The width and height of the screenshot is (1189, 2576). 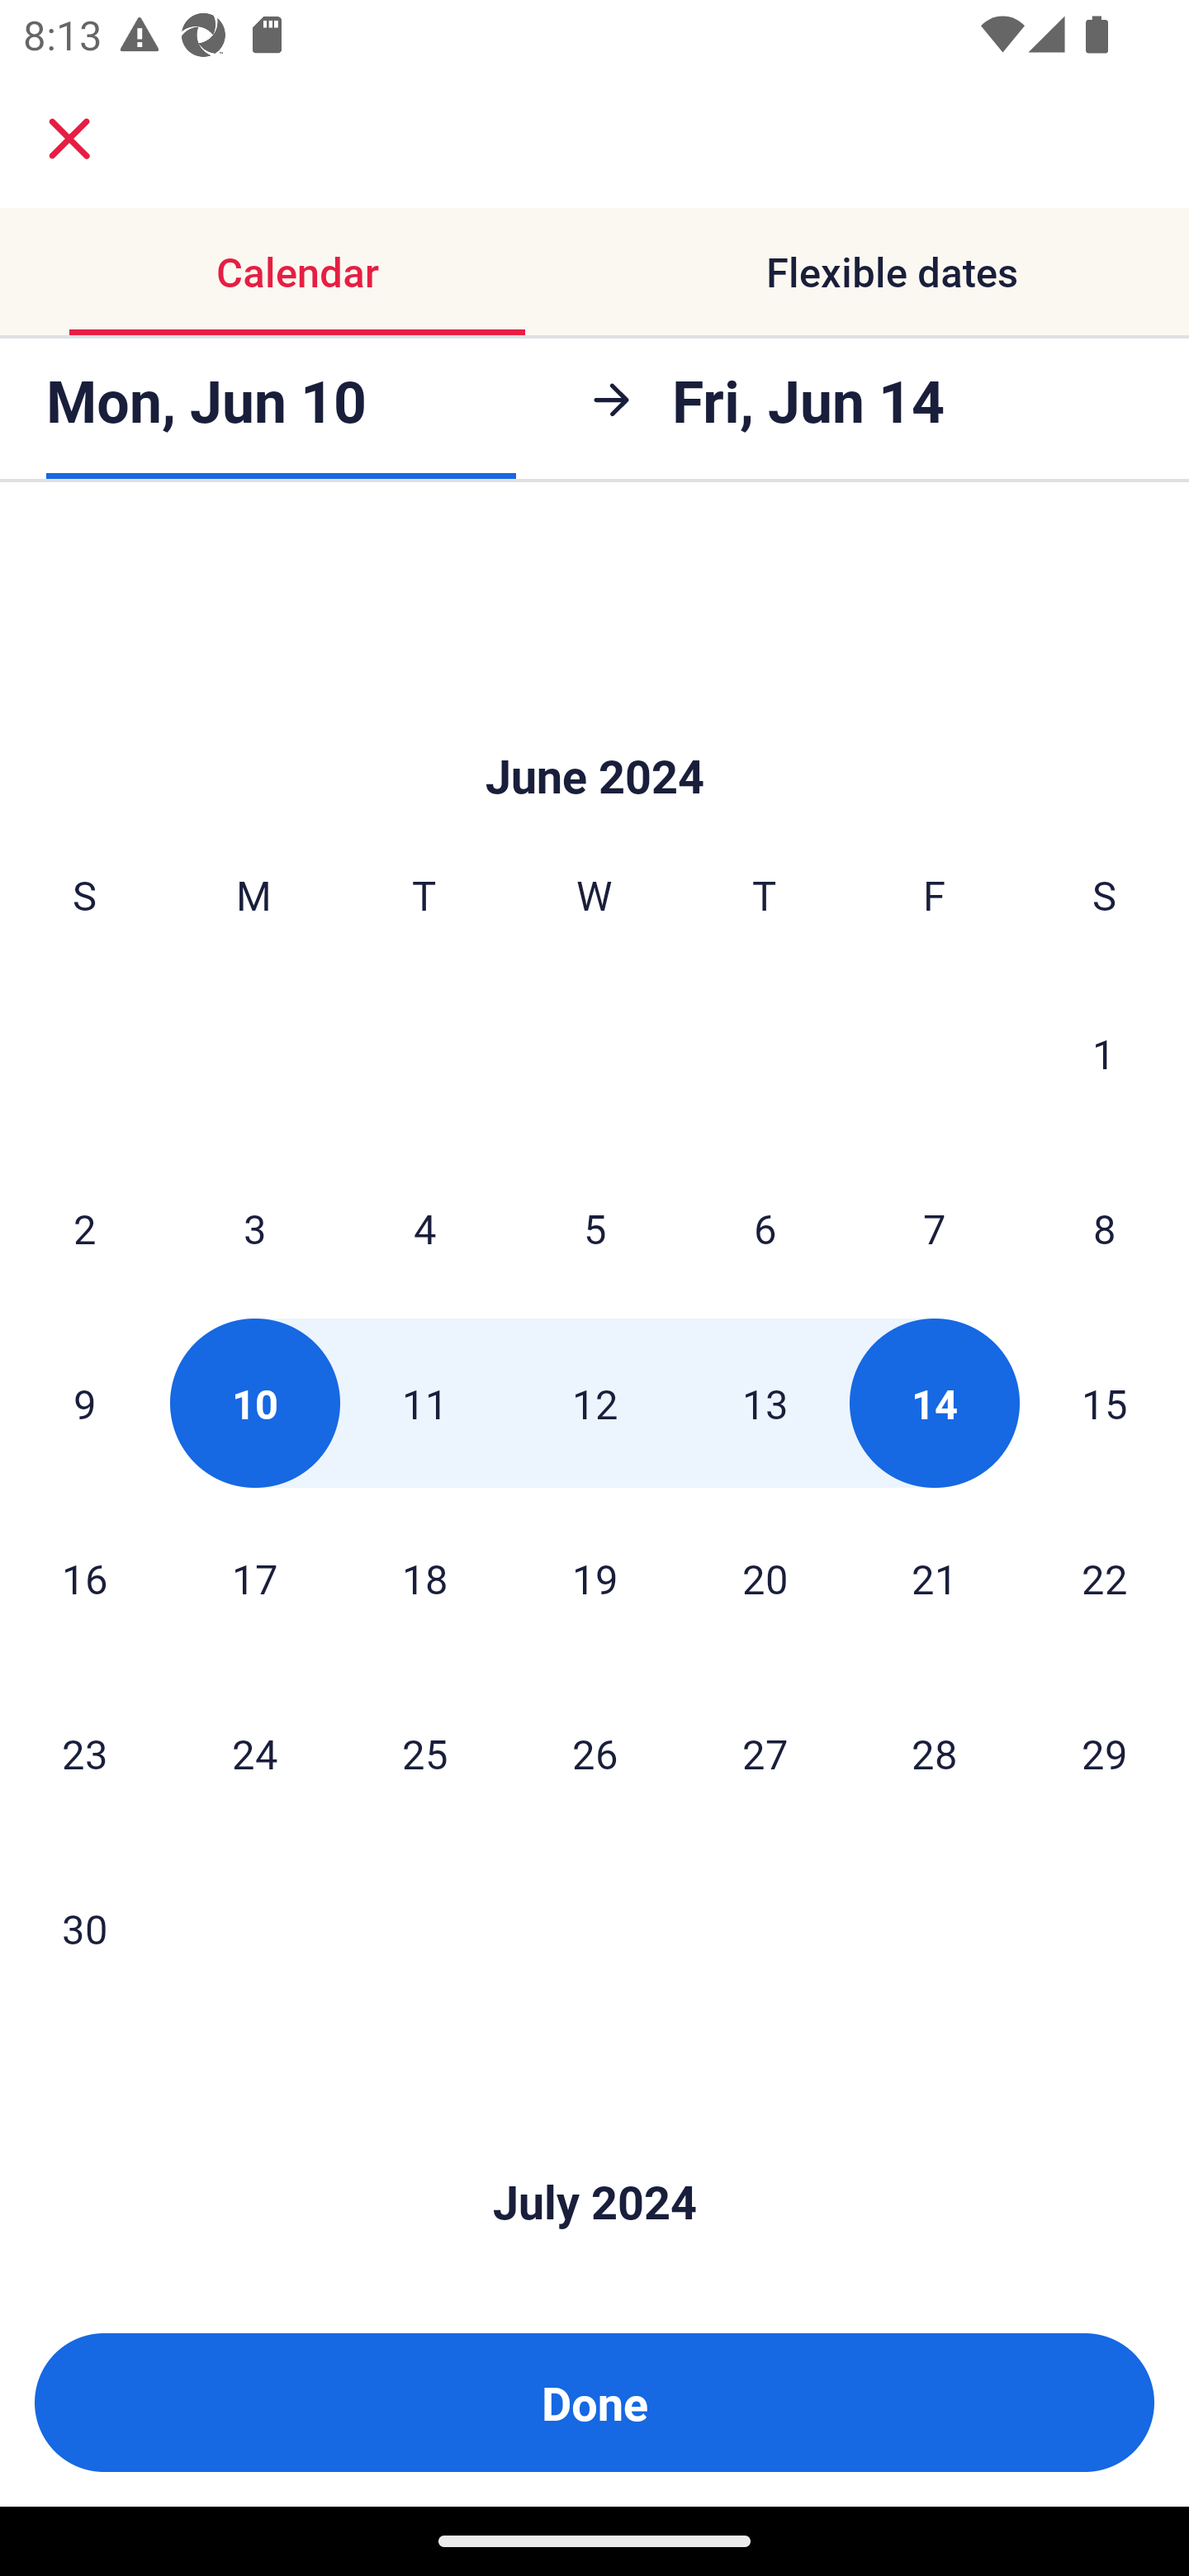 What do you see at coordinates (84, 1229) in the screenshot?
I see `2 Sunday, June 2, 2024` at bounding box center [84, 1229].